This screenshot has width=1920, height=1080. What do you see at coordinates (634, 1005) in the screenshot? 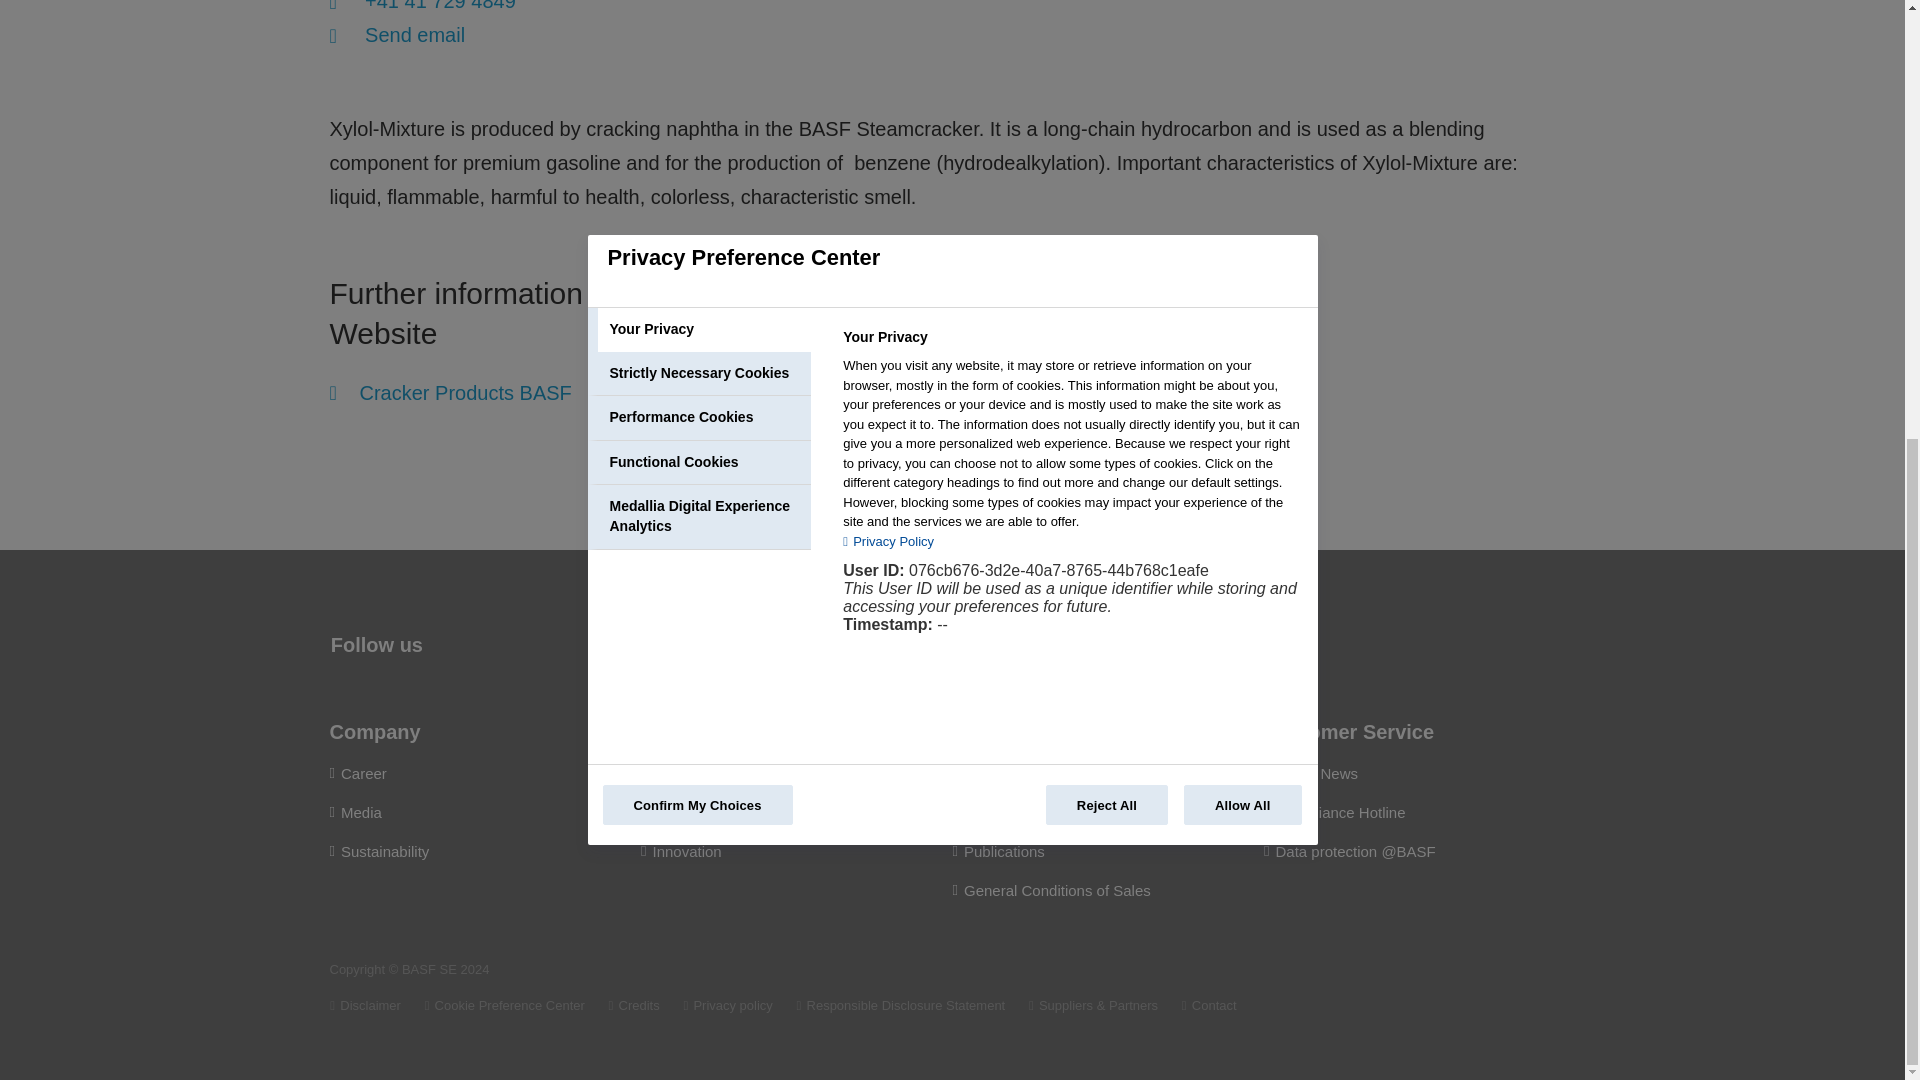
I see `Credits` at bounding box center [634, 1005].